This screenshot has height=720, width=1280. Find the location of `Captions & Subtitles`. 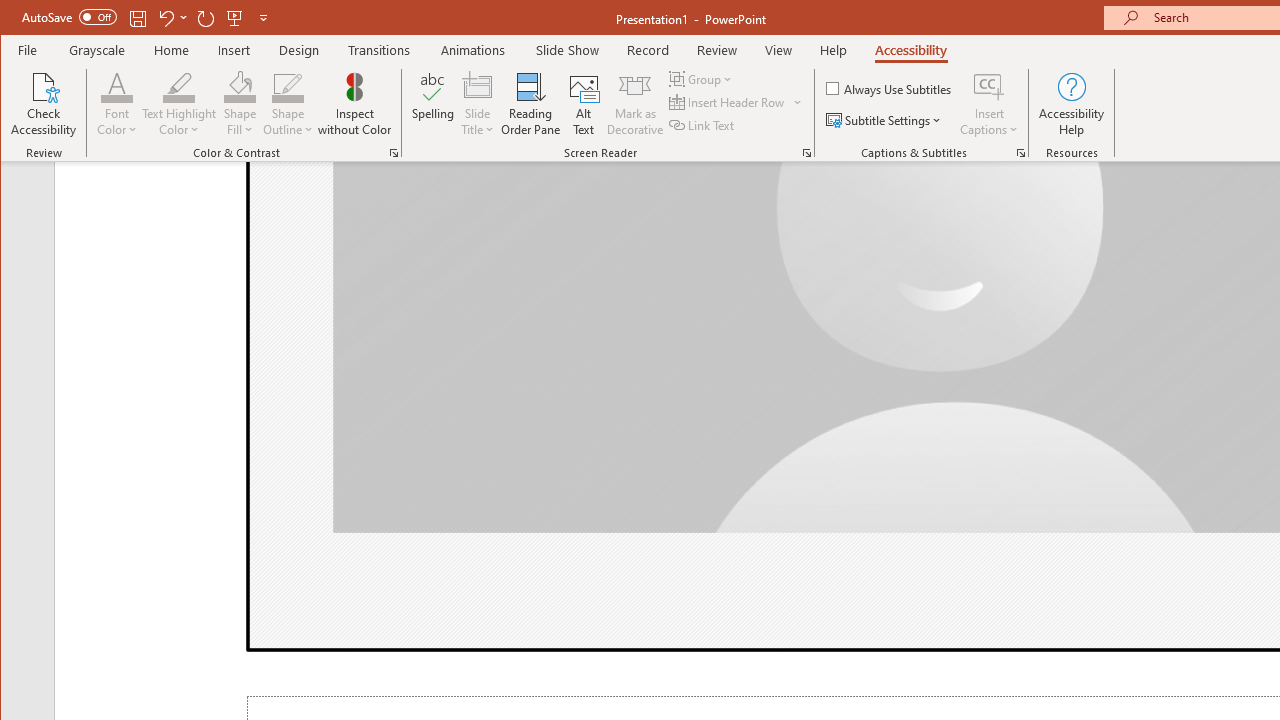

Captions & Subtitles is located at coordinates (1020, 152).